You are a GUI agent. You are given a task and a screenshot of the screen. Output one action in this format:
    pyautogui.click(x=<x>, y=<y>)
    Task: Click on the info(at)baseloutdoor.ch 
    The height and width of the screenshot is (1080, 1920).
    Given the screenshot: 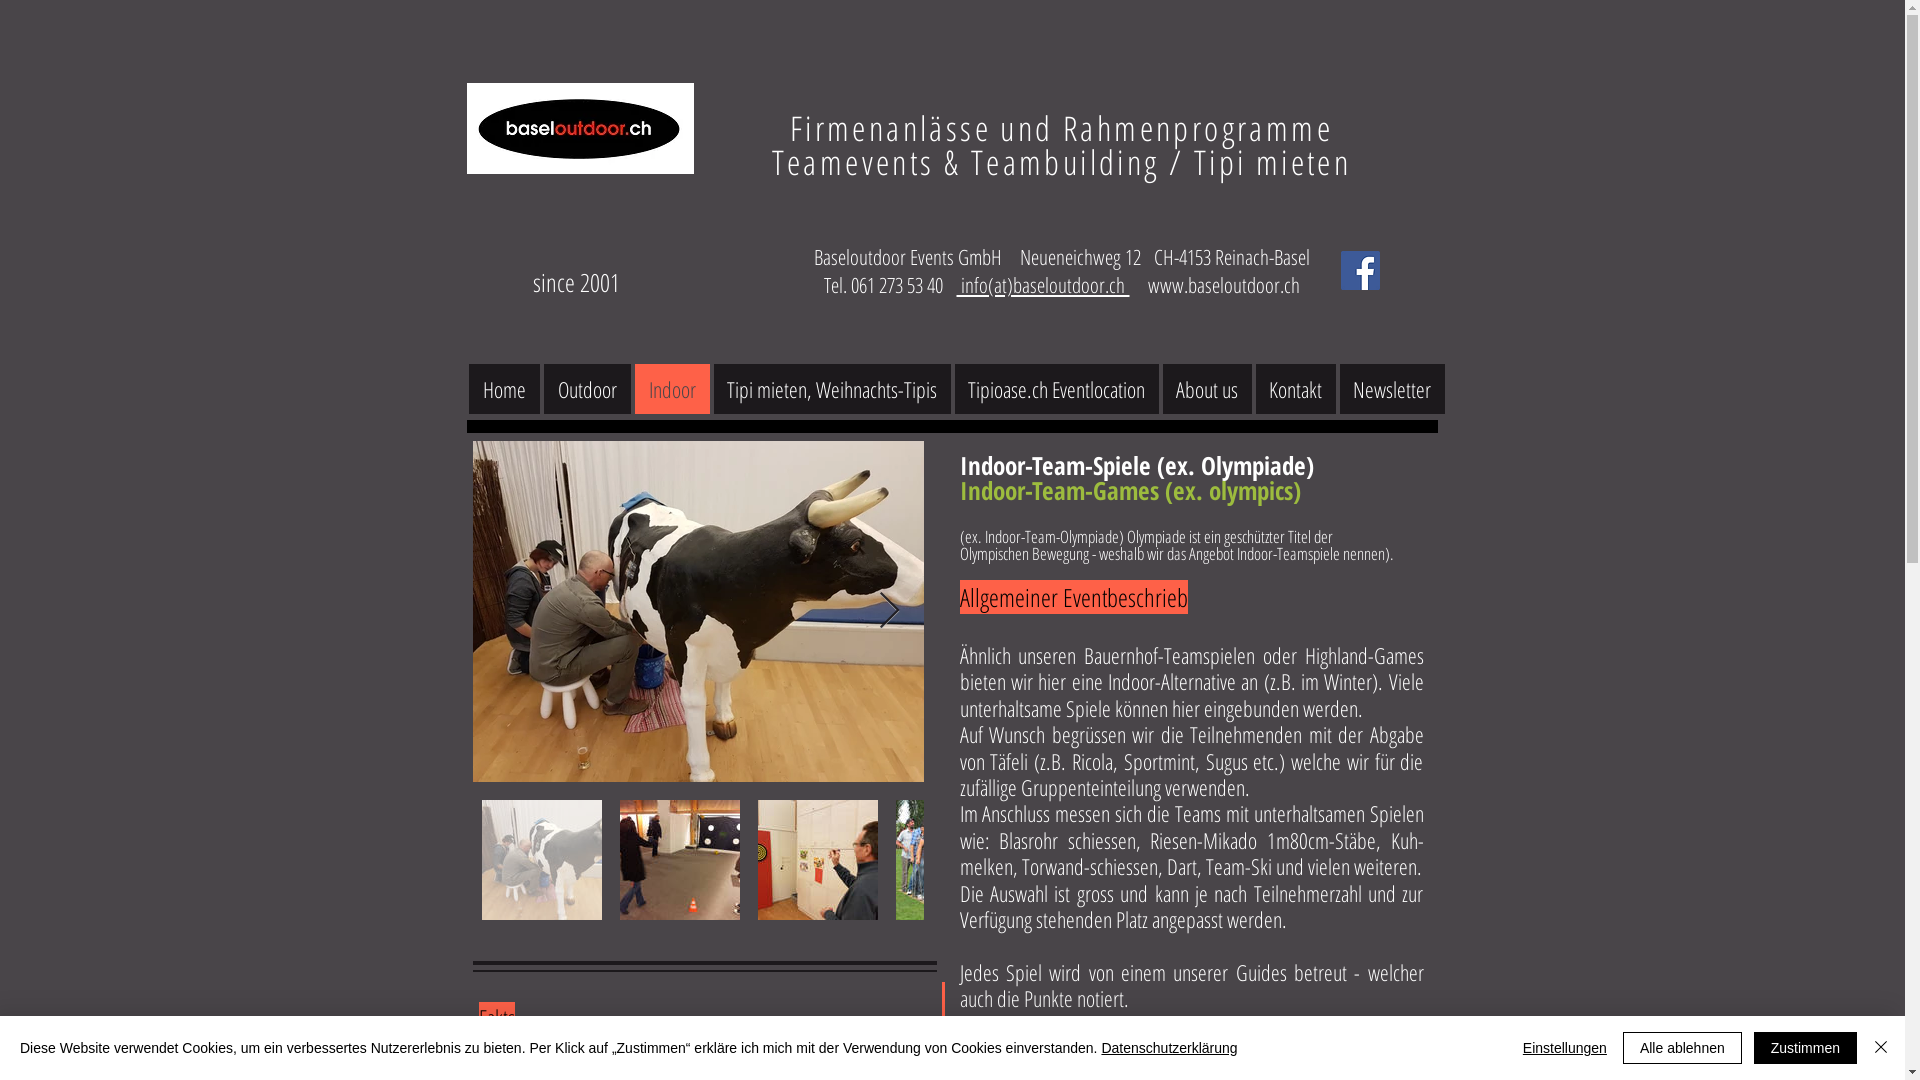 What is the action you would take?
    pyautogui.click(x=1042, y=285)
    